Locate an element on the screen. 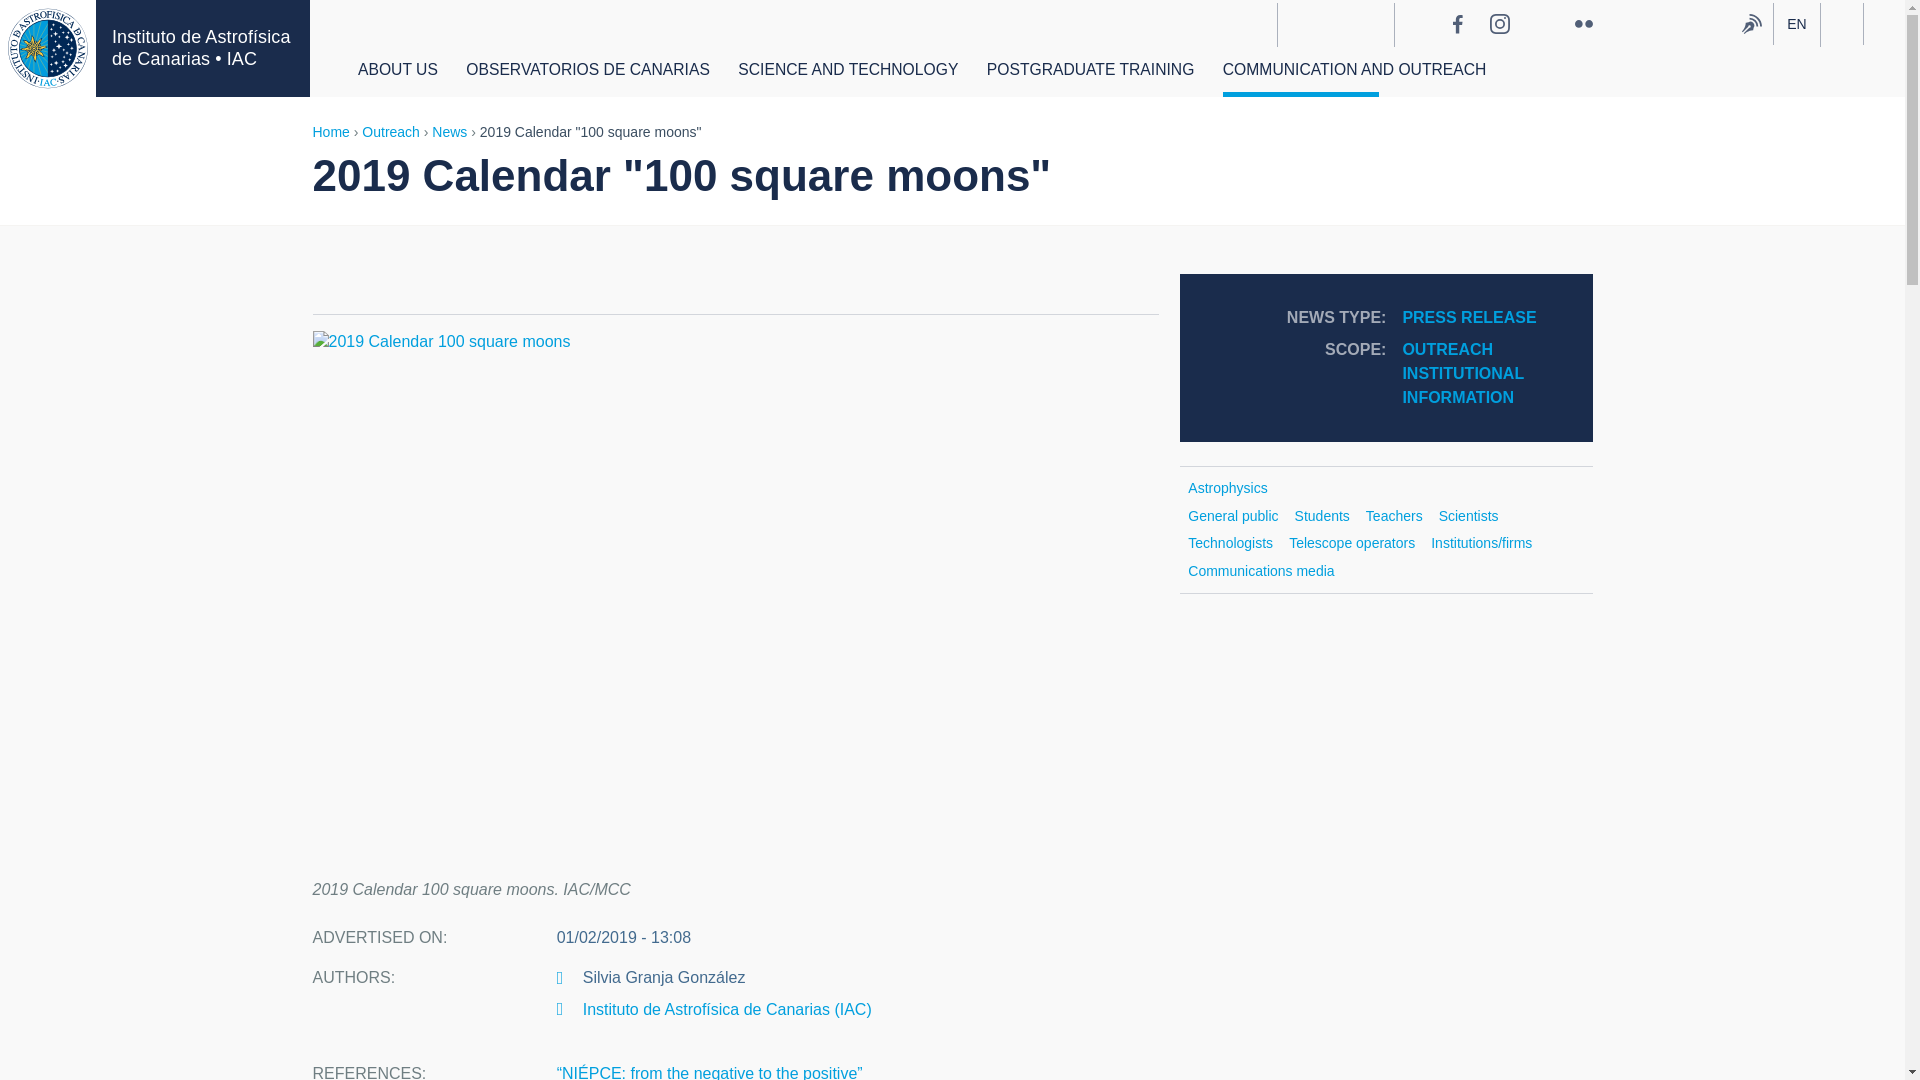 Image resolution: width=1920 pixels, height=1080 pixels. severoochoa is located at coordinates (1335, 25).